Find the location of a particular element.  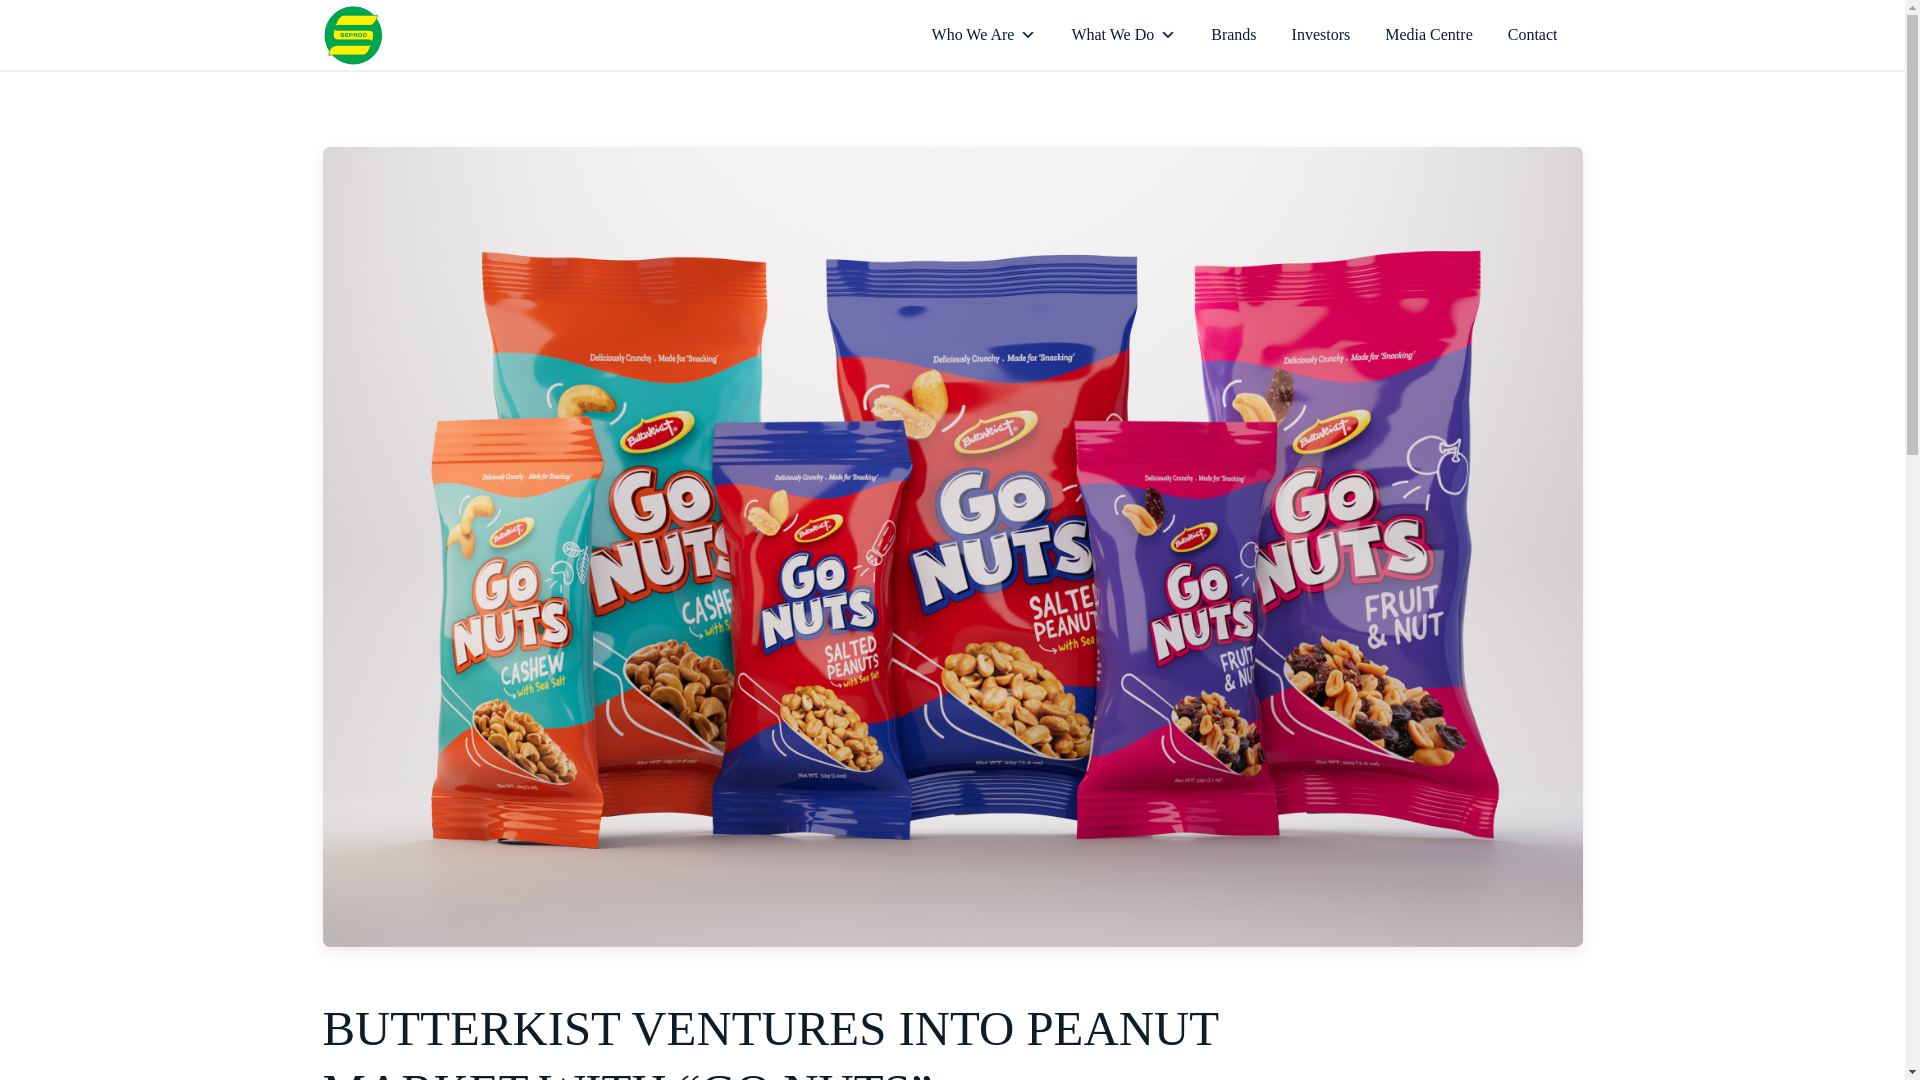

Who We Are is located at coordinates (984, 35).